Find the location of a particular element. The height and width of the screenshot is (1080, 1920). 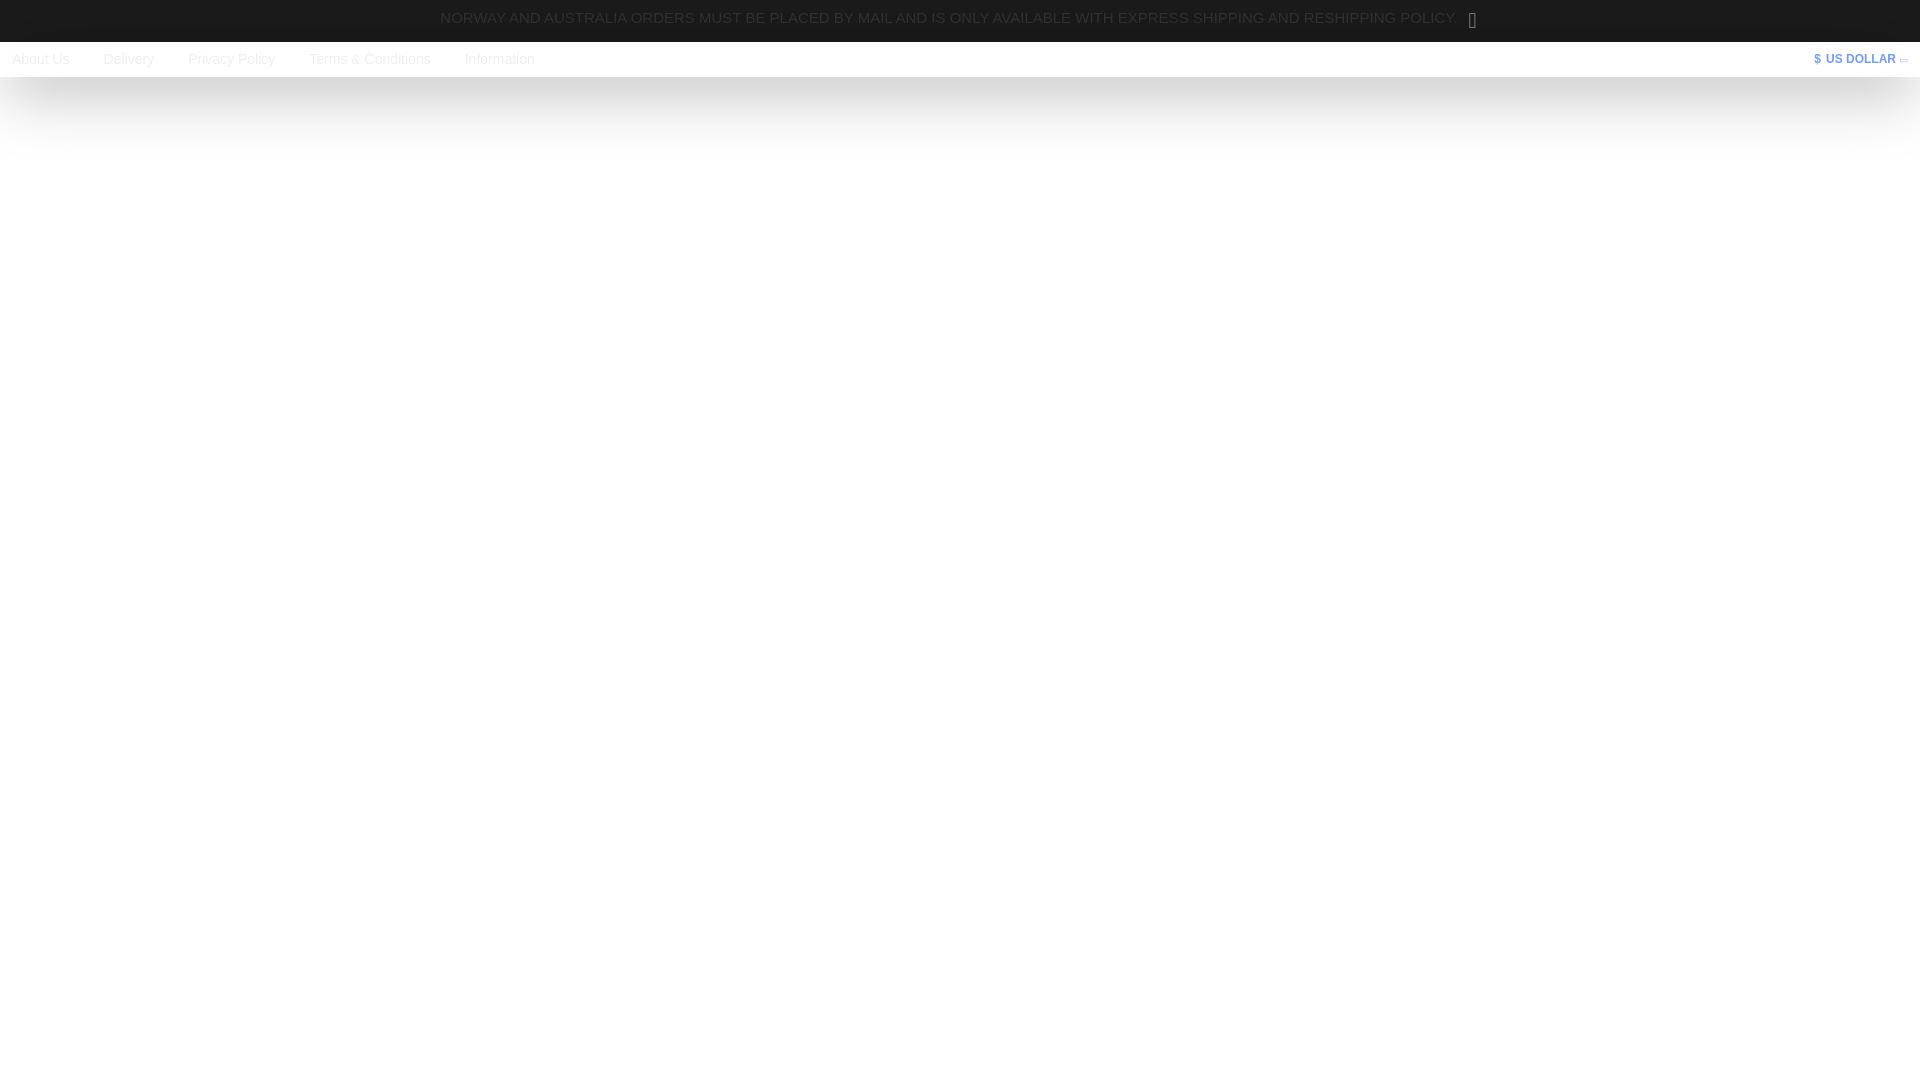

Information is located at coordinates (500, 59).